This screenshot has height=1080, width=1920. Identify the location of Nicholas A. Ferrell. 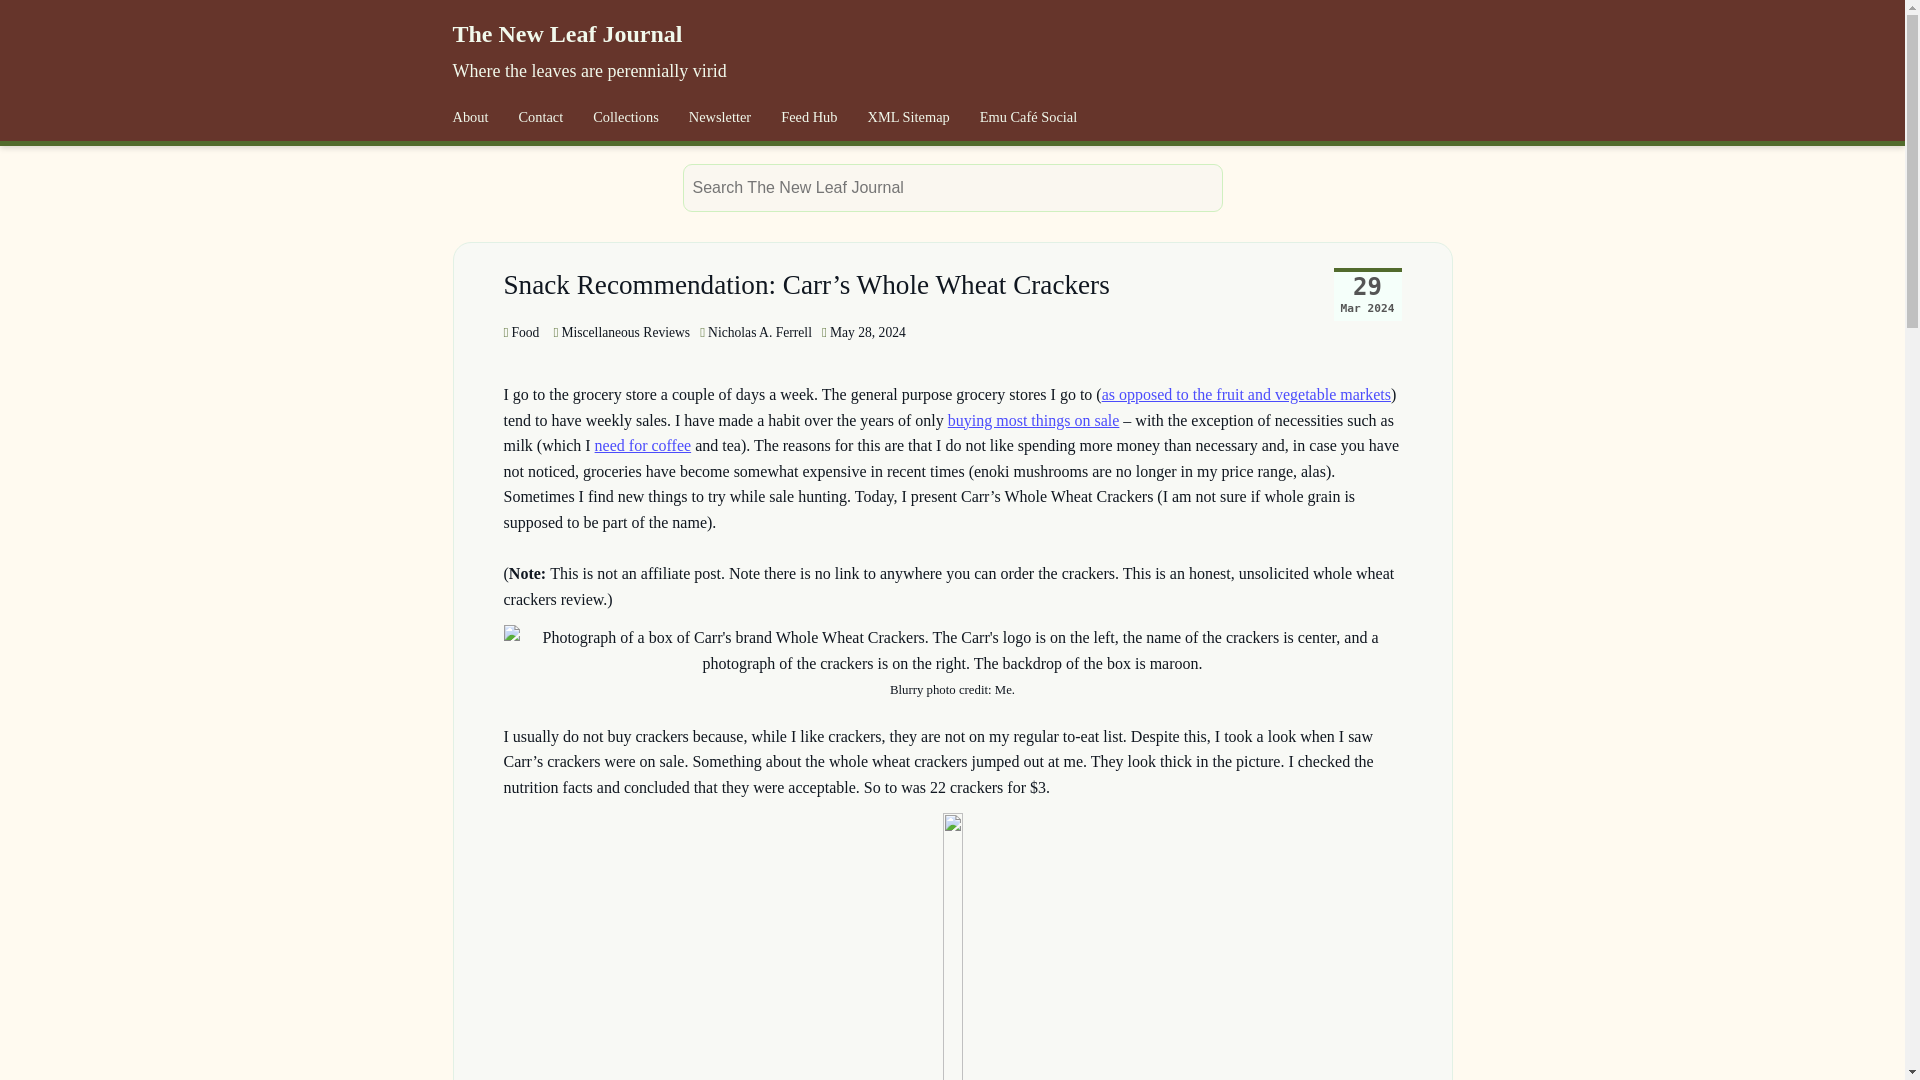
(760, 332).